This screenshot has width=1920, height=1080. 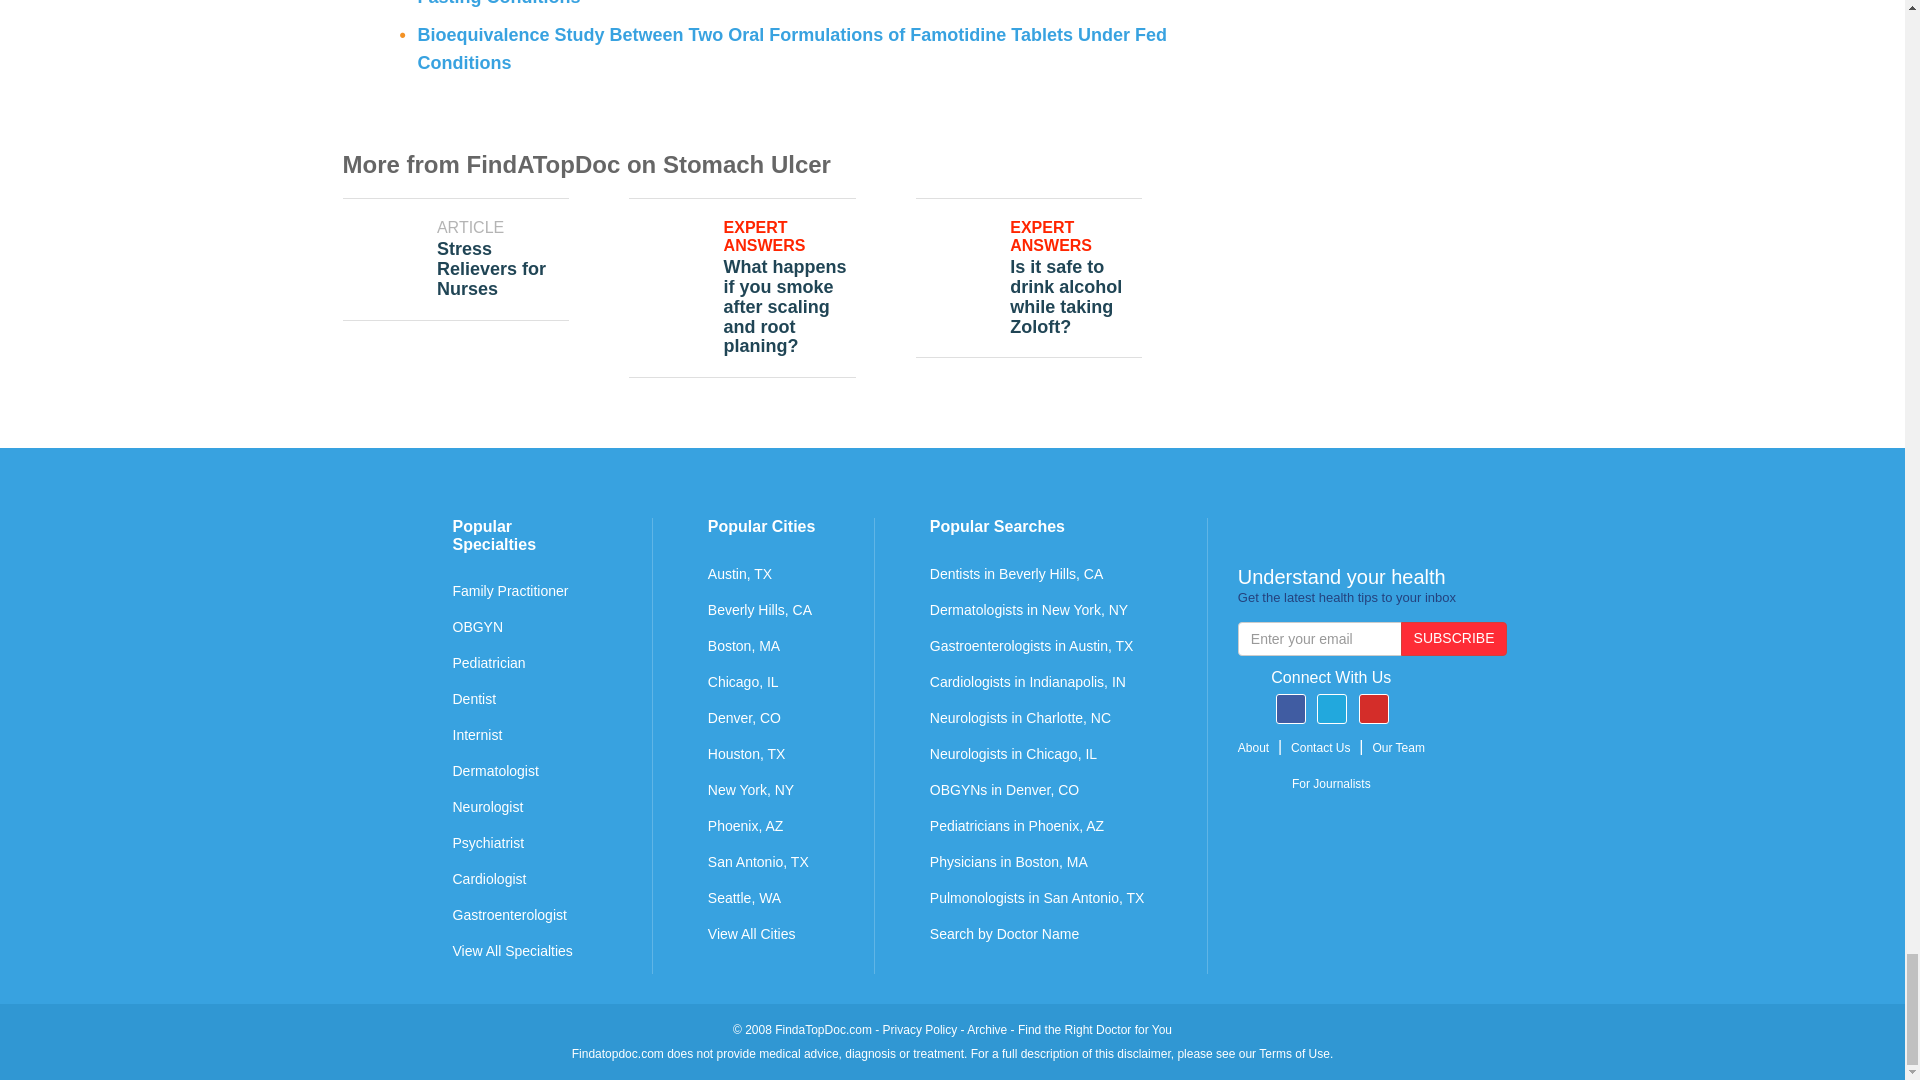 What do you see at coordinates (1332, 708) in the screenshot?
I see `Twitter` at bounding box center [1332, 708].